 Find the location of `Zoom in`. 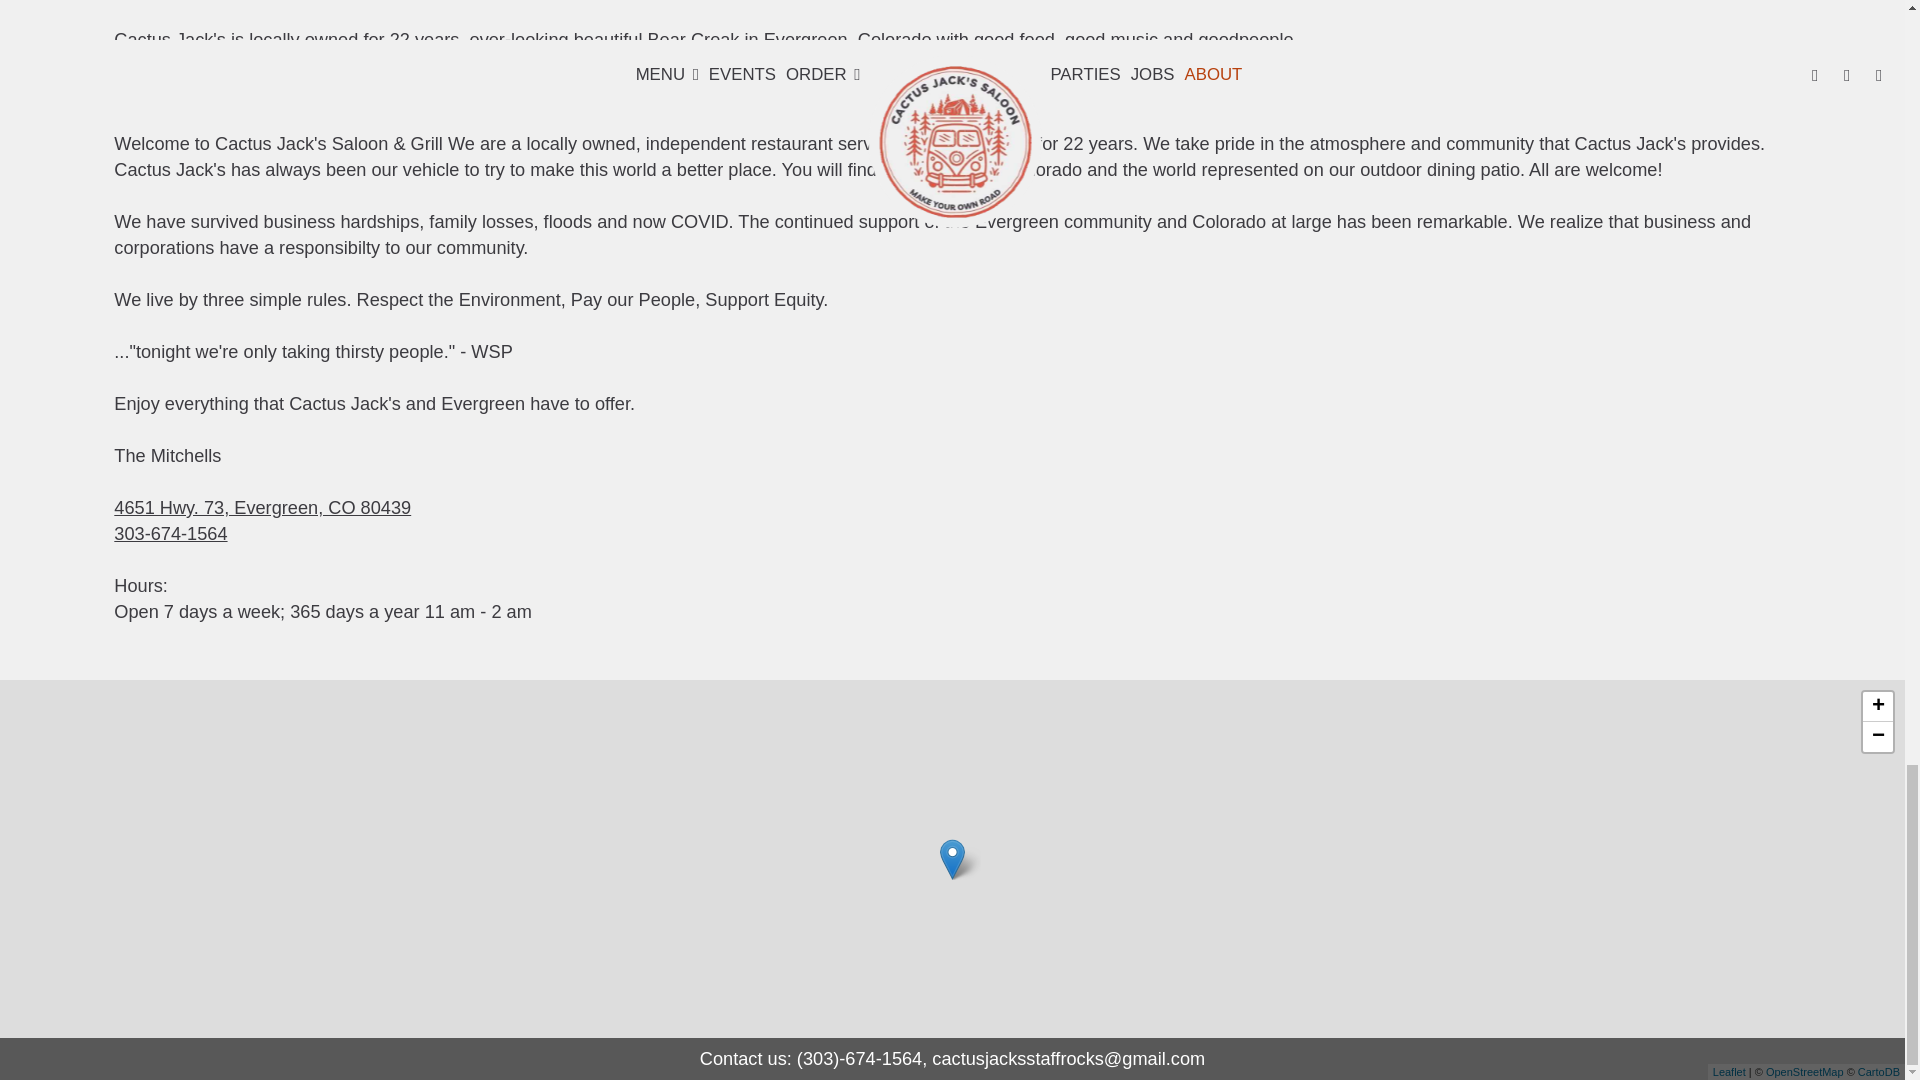

Zoom in is located at coordinates (1878, 707).